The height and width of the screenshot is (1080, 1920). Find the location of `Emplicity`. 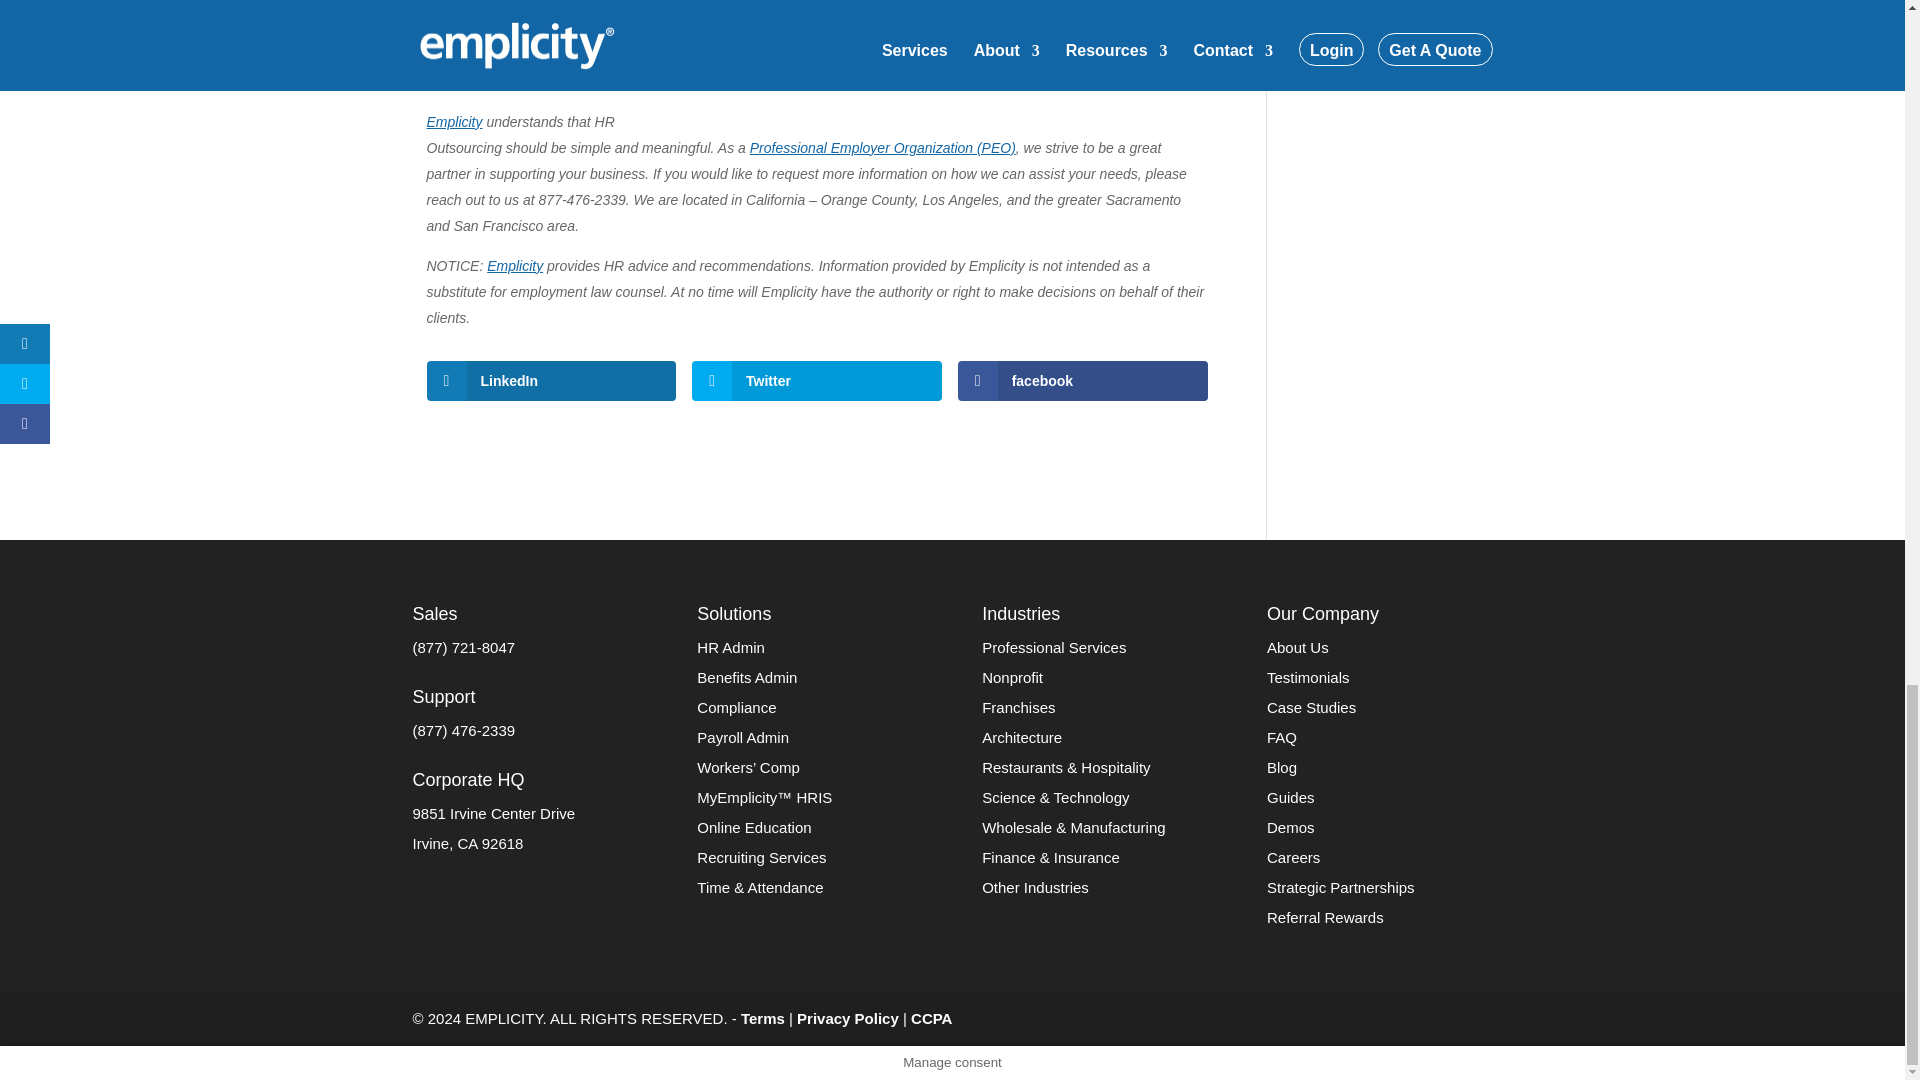

Emplicity is located at coordinates (454, 122).